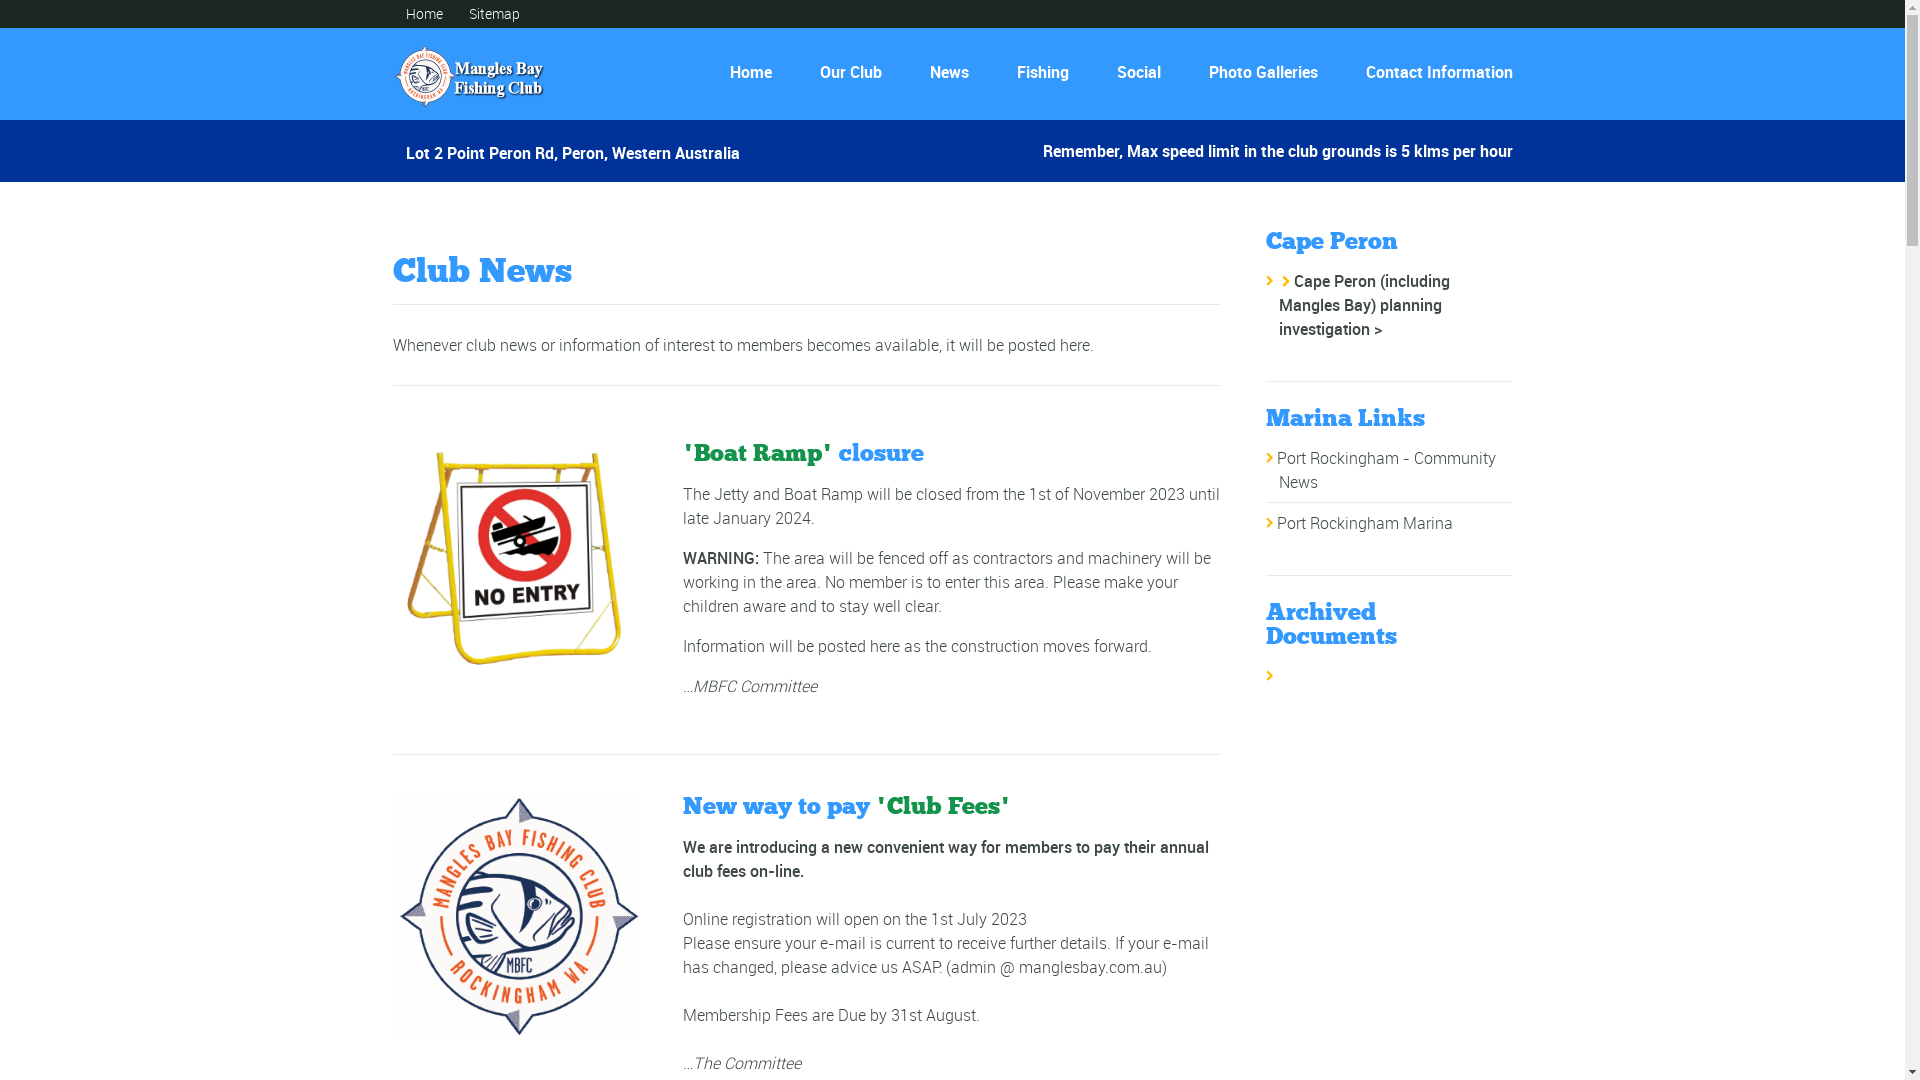 Image resolution: width=1920 pixels, height=1080 pixels. I want to click on Cape Peron (including Mangles Bay) planning investigation >, so click(1364, 305).